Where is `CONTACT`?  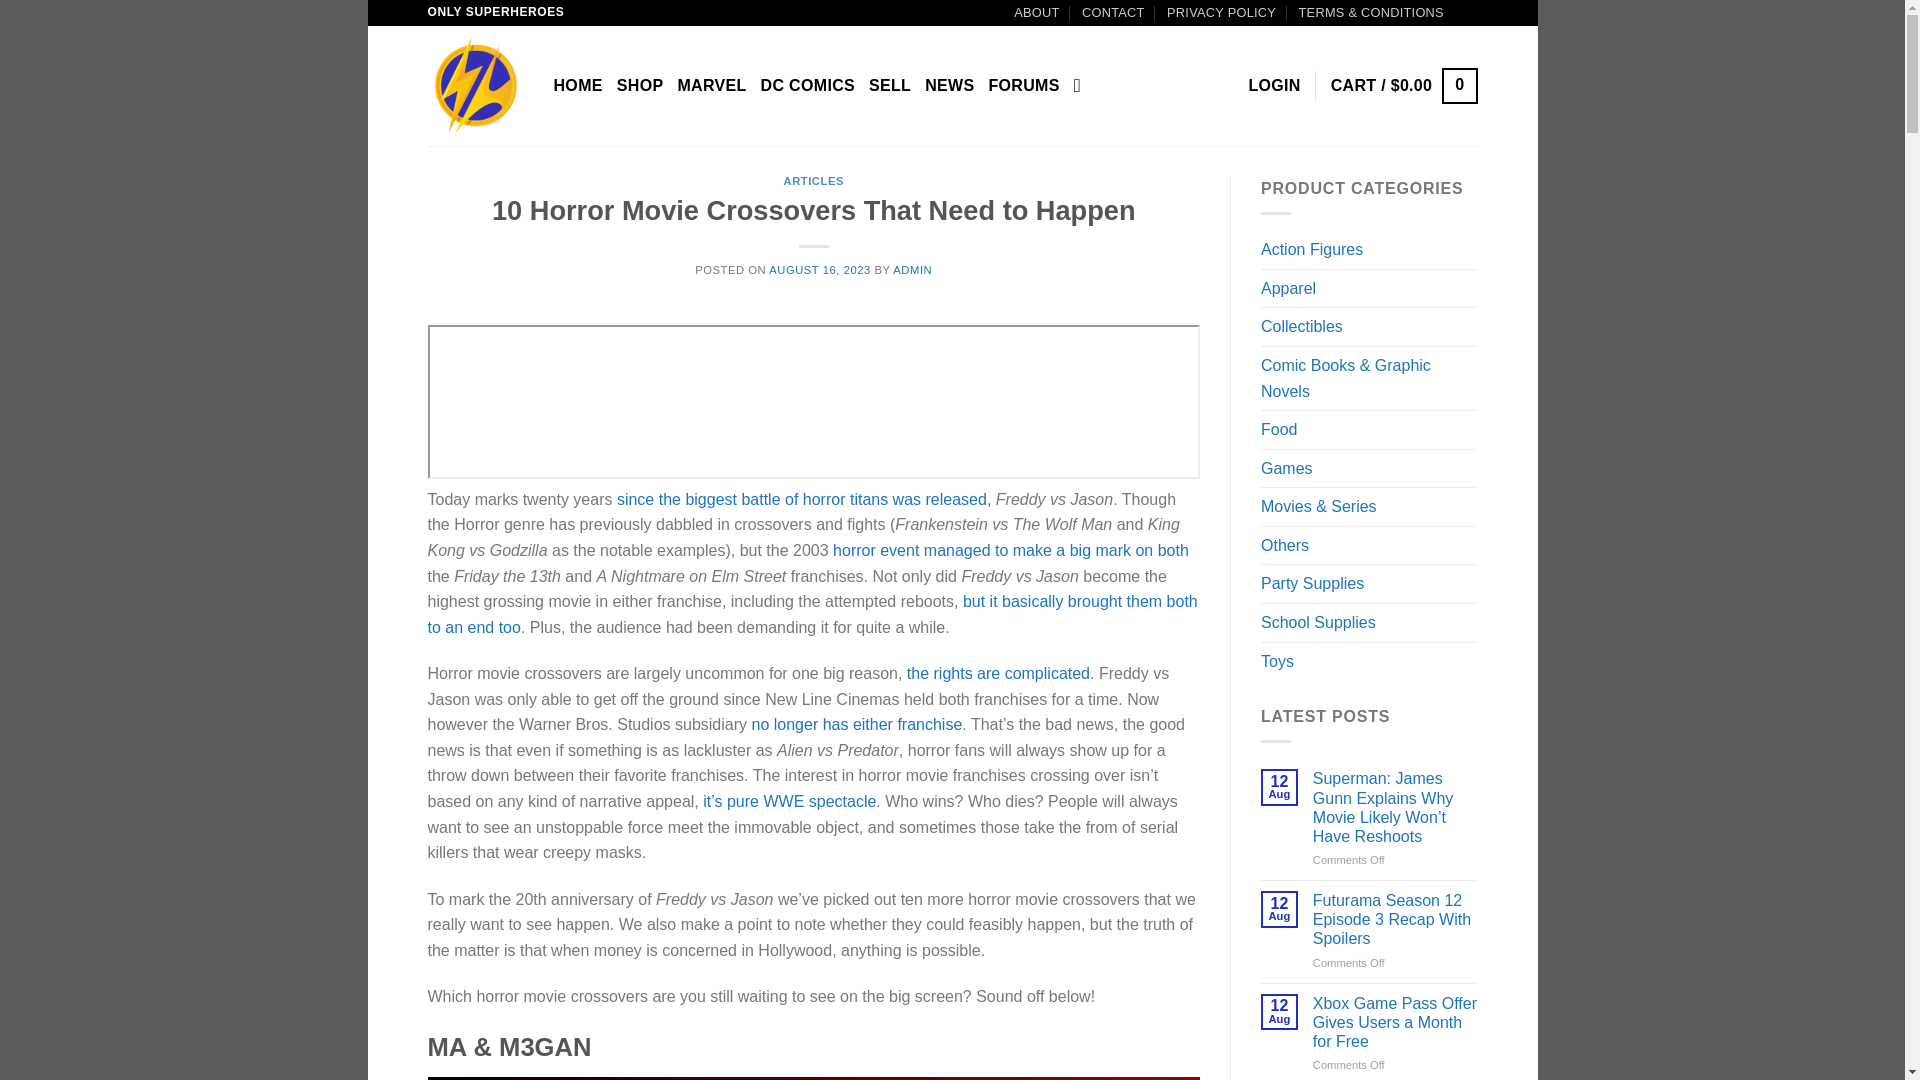
CONTACT is located at coordinates (1113, 12).